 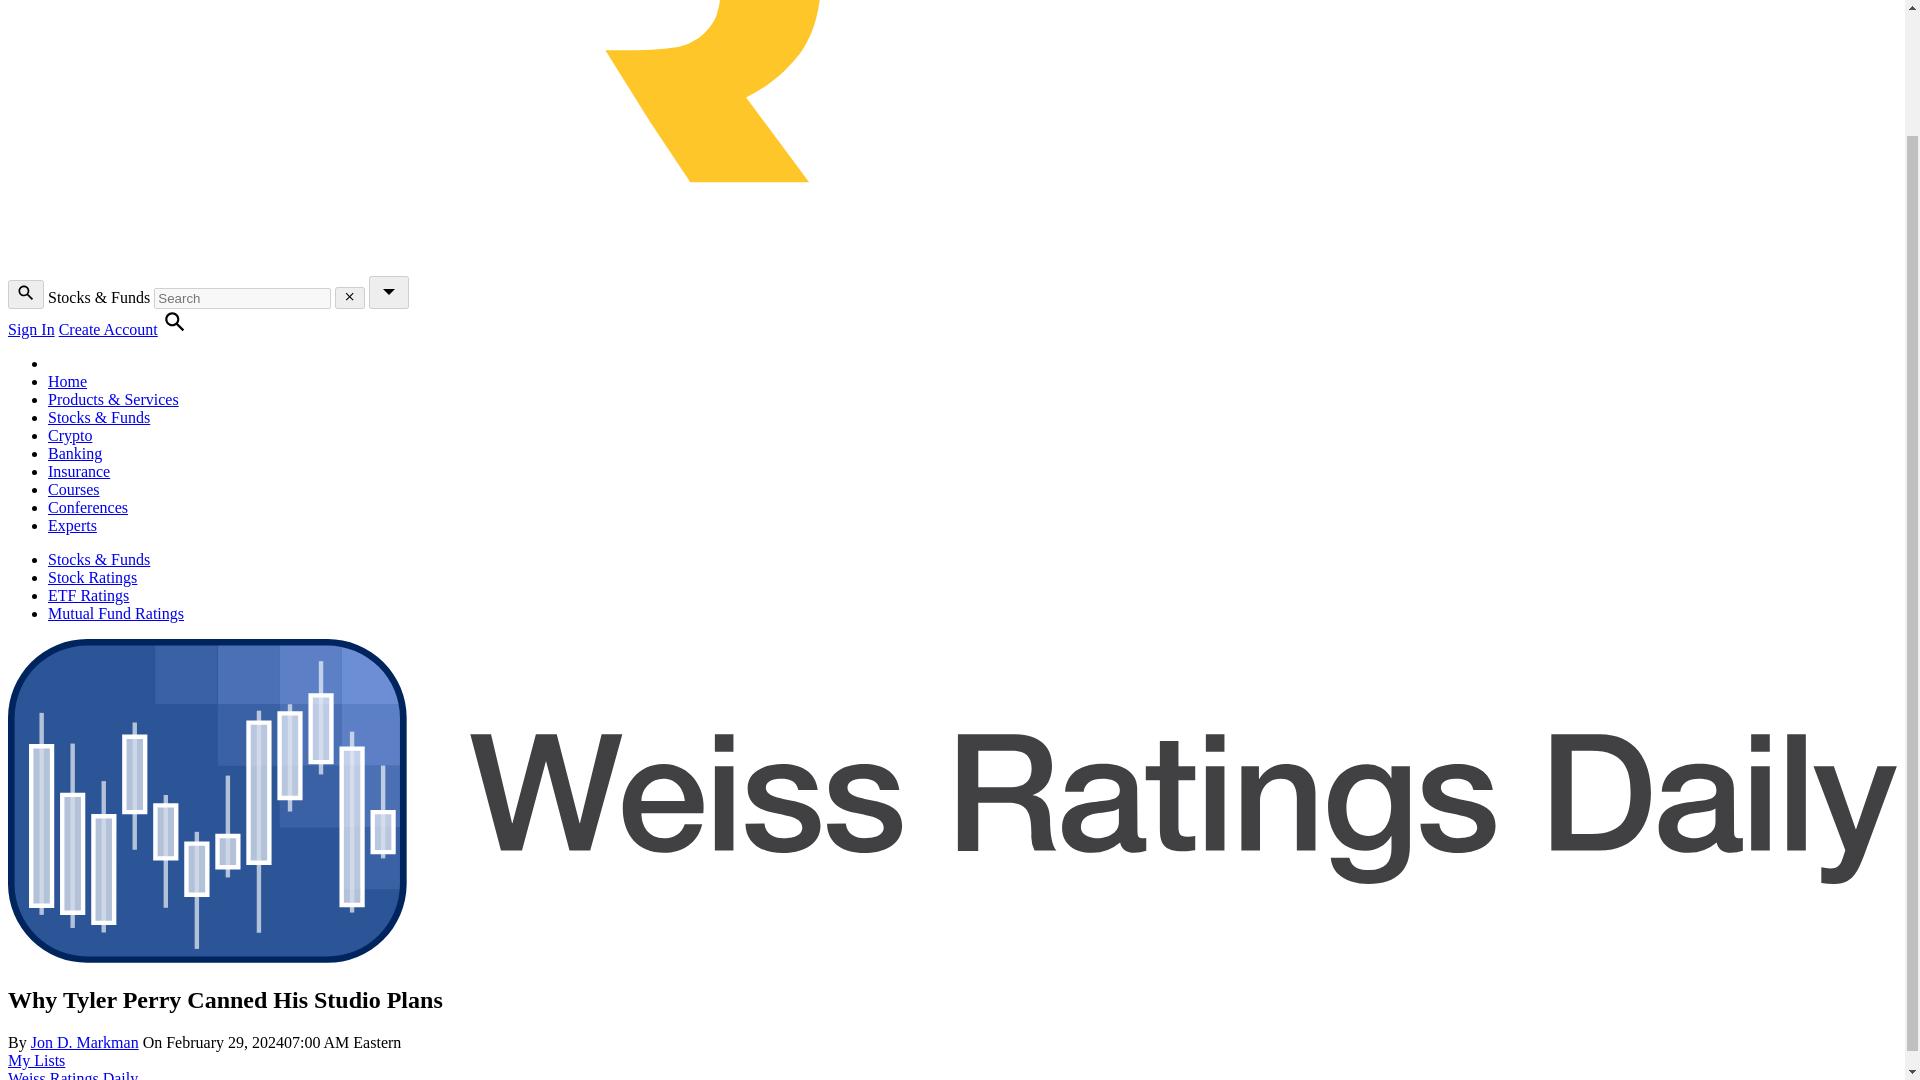 What do you see at coordinates (174, 329) in the screenshot?
I see `Search` at bounding box center [174, 329].